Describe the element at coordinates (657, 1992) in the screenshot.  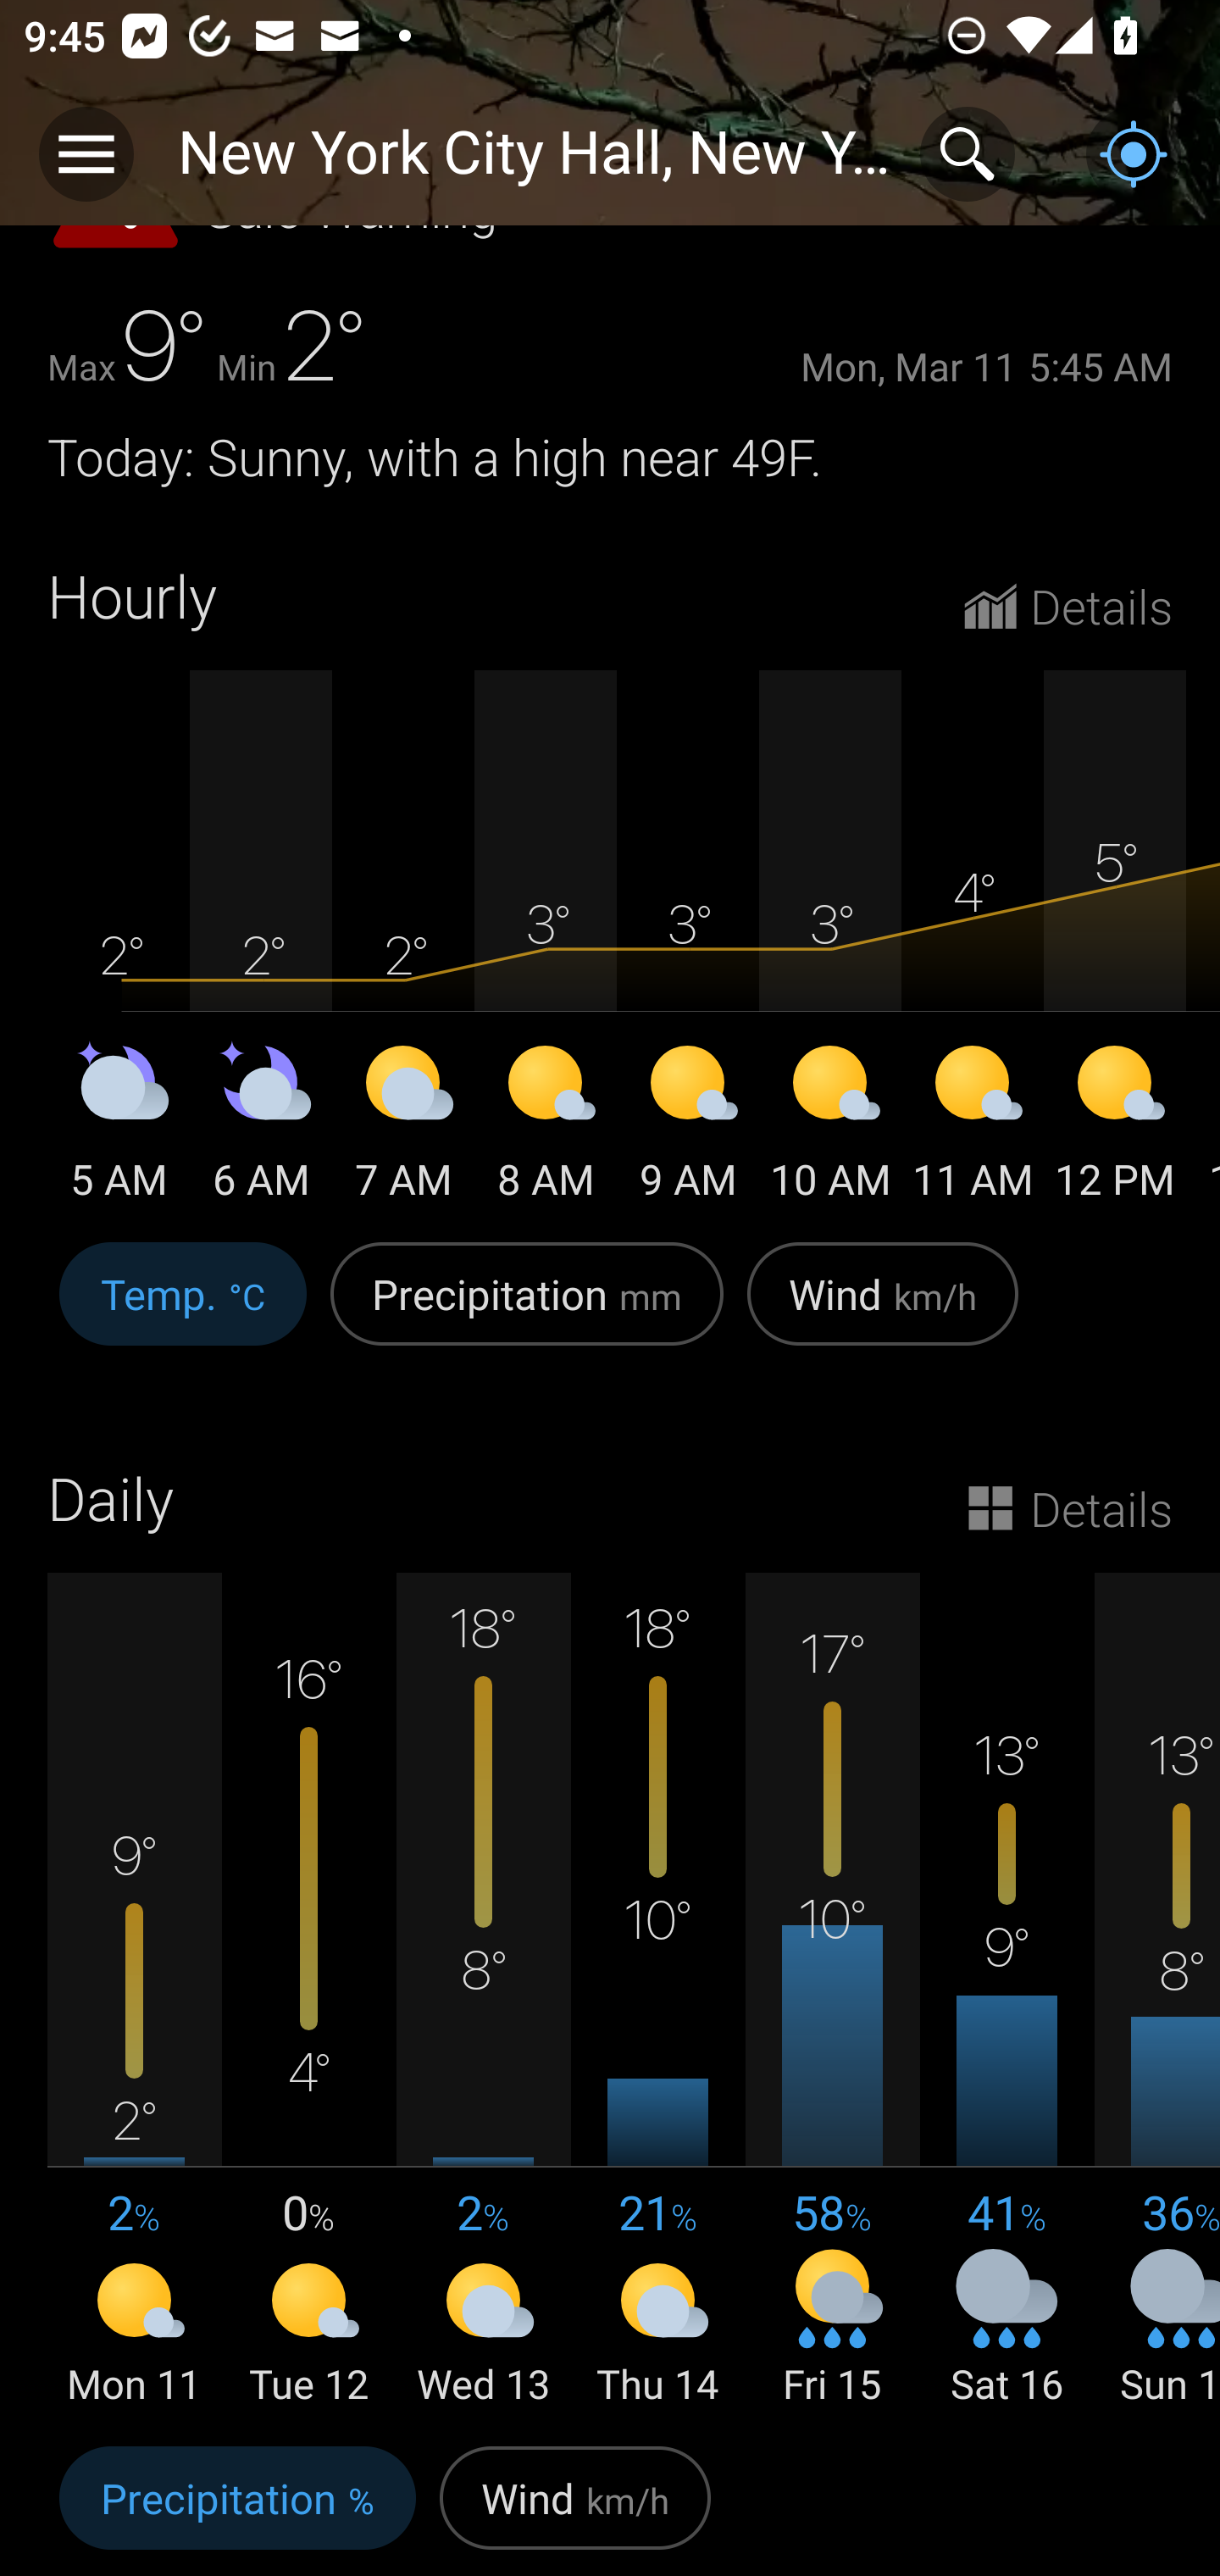
I see `18° 10° 21 % Thu 14` at that location.